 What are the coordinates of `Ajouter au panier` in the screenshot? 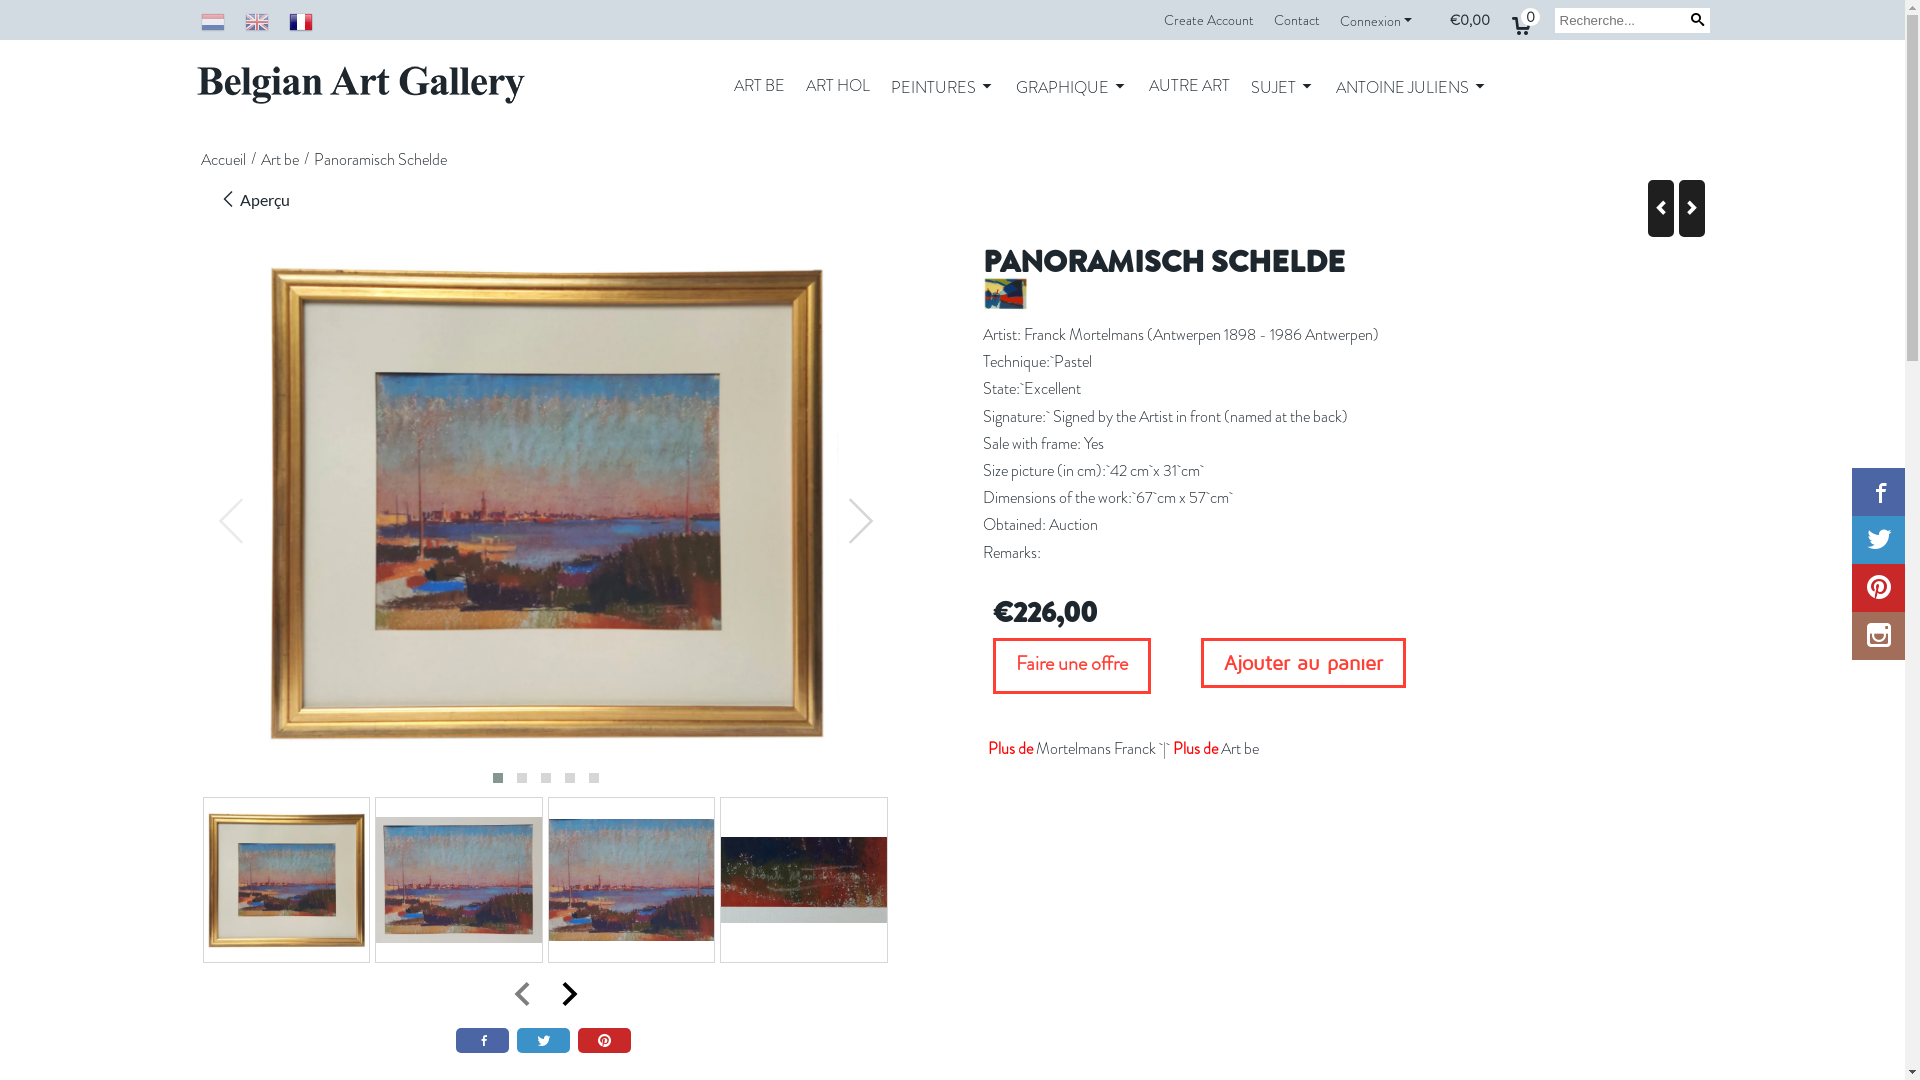 It's located at (1304, 663).